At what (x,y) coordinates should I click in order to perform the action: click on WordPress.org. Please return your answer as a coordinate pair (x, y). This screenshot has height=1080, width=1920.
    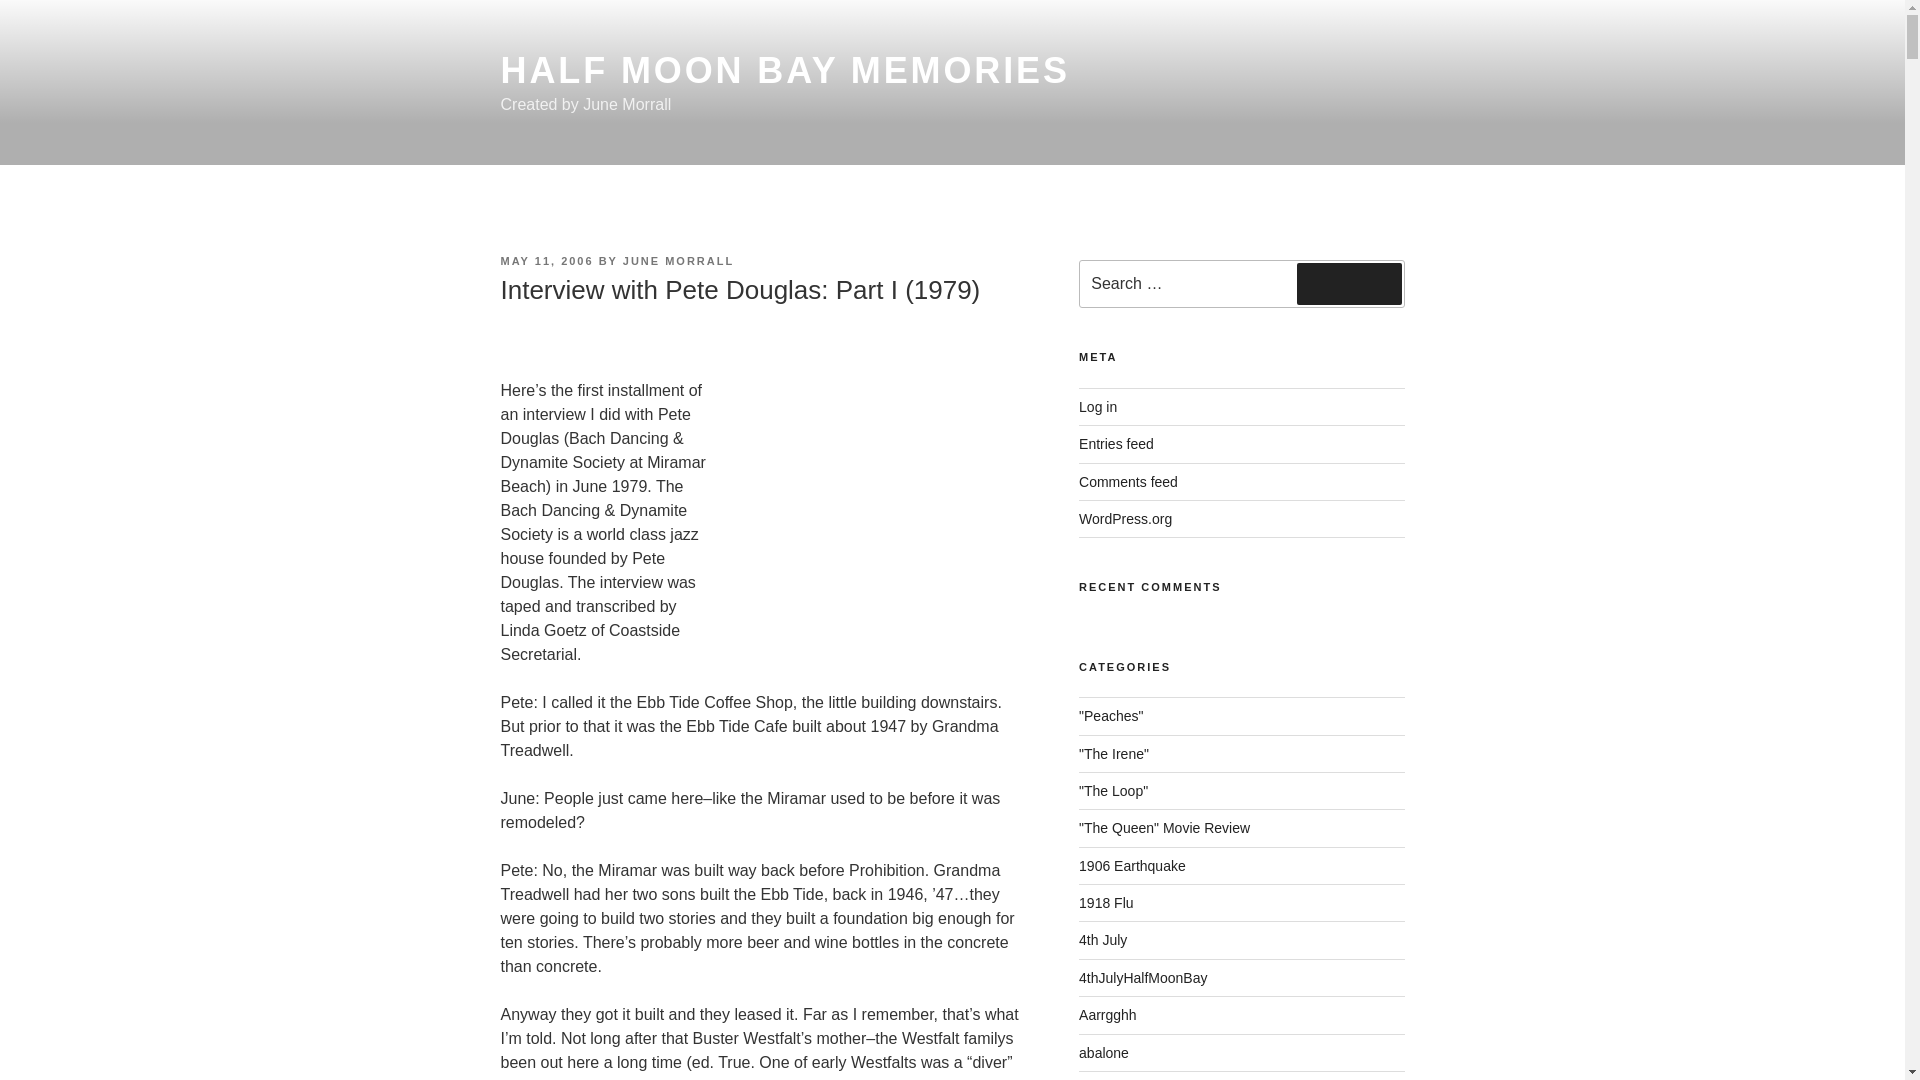
    Looking at the image, I should click on (1125, 518).